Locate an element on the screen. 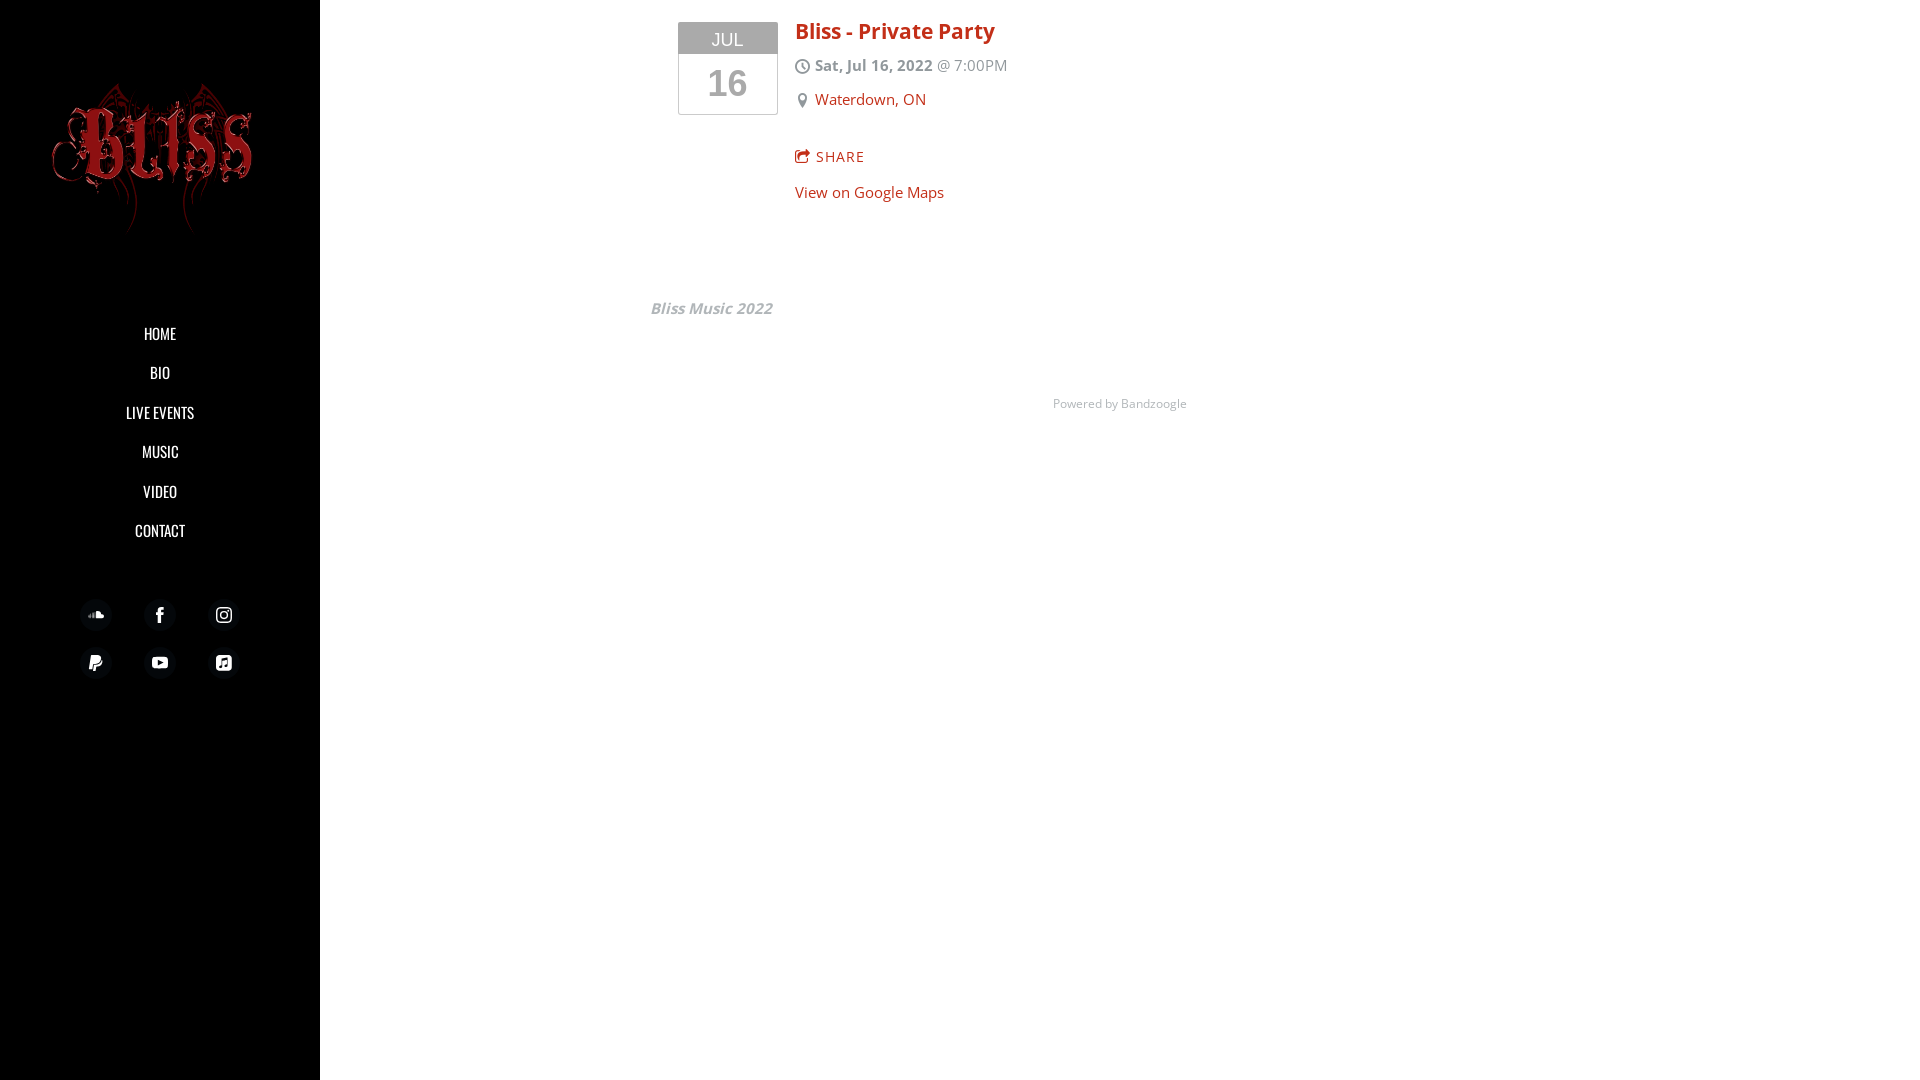  View on Google Maps is located at coordinates (870, 192).